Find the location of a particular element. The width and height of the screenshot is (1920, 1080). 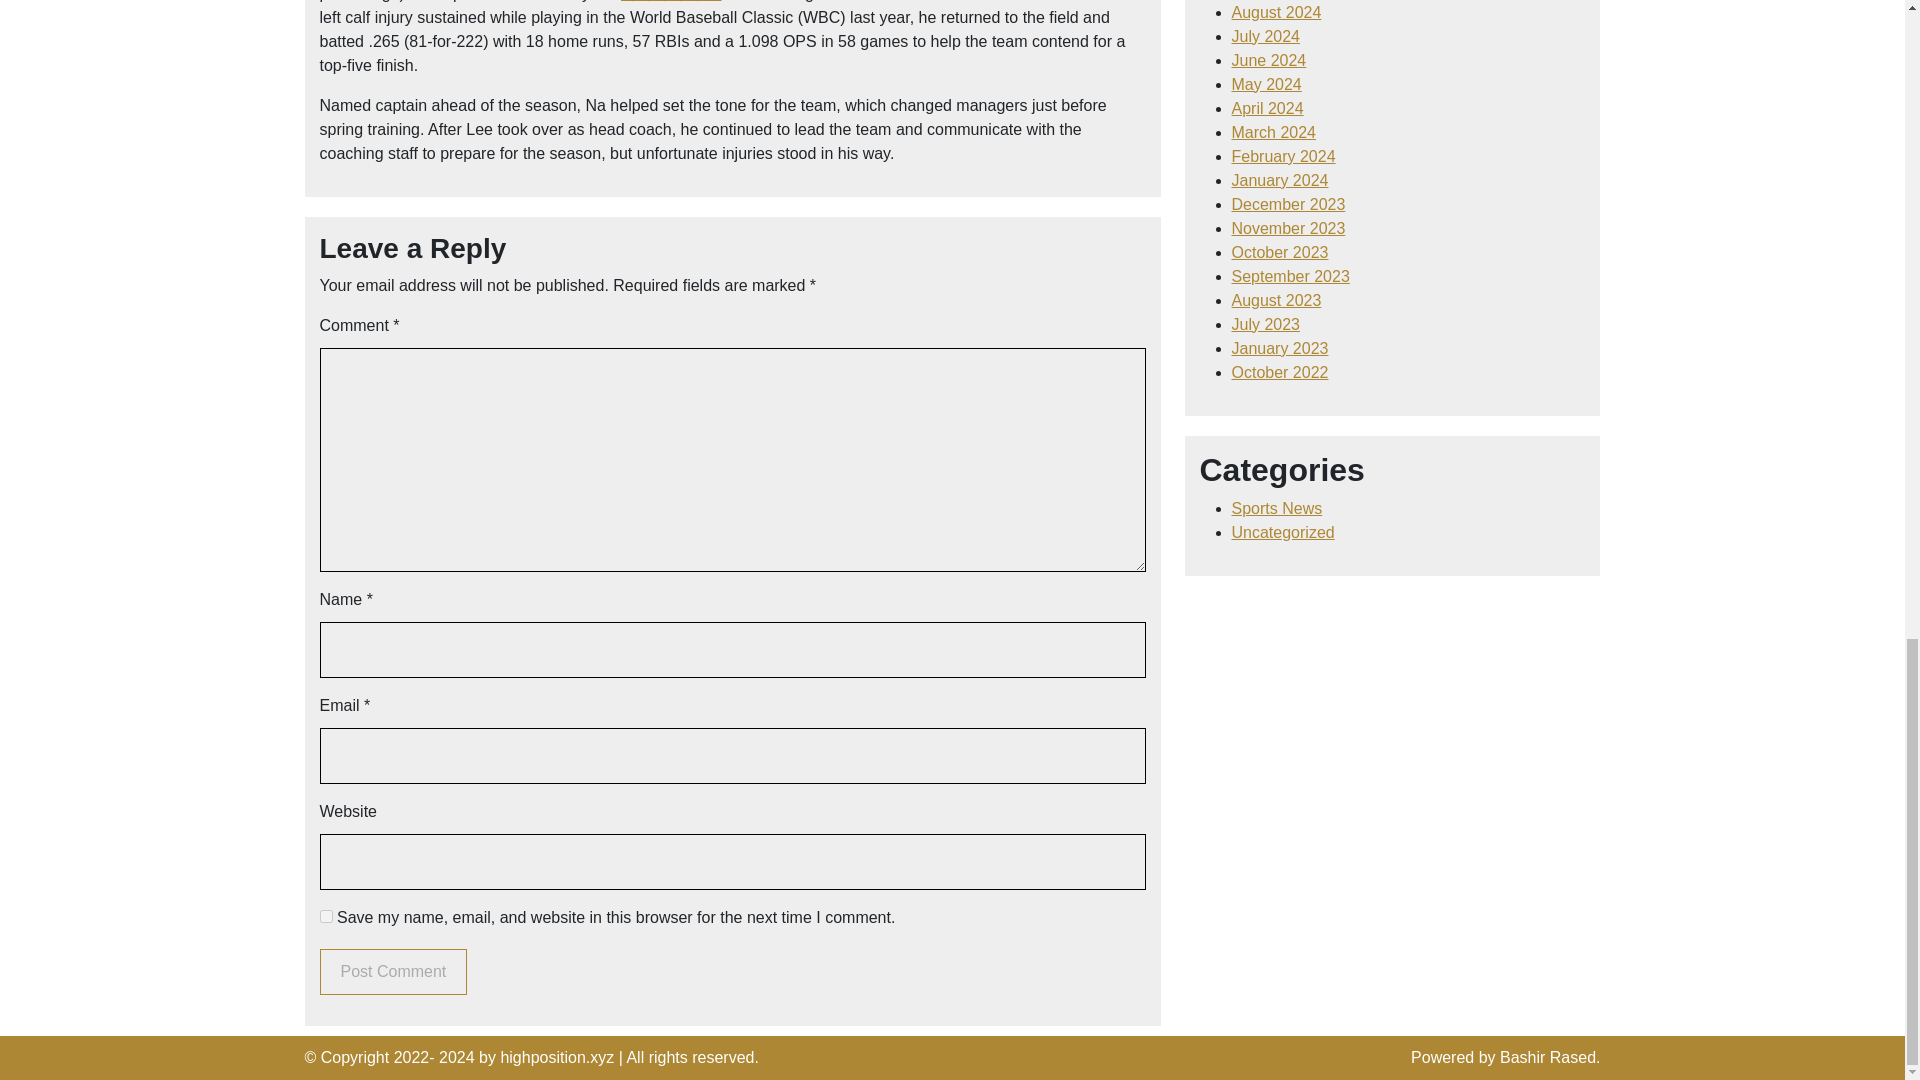

yes is located at coordinates (326, 916).